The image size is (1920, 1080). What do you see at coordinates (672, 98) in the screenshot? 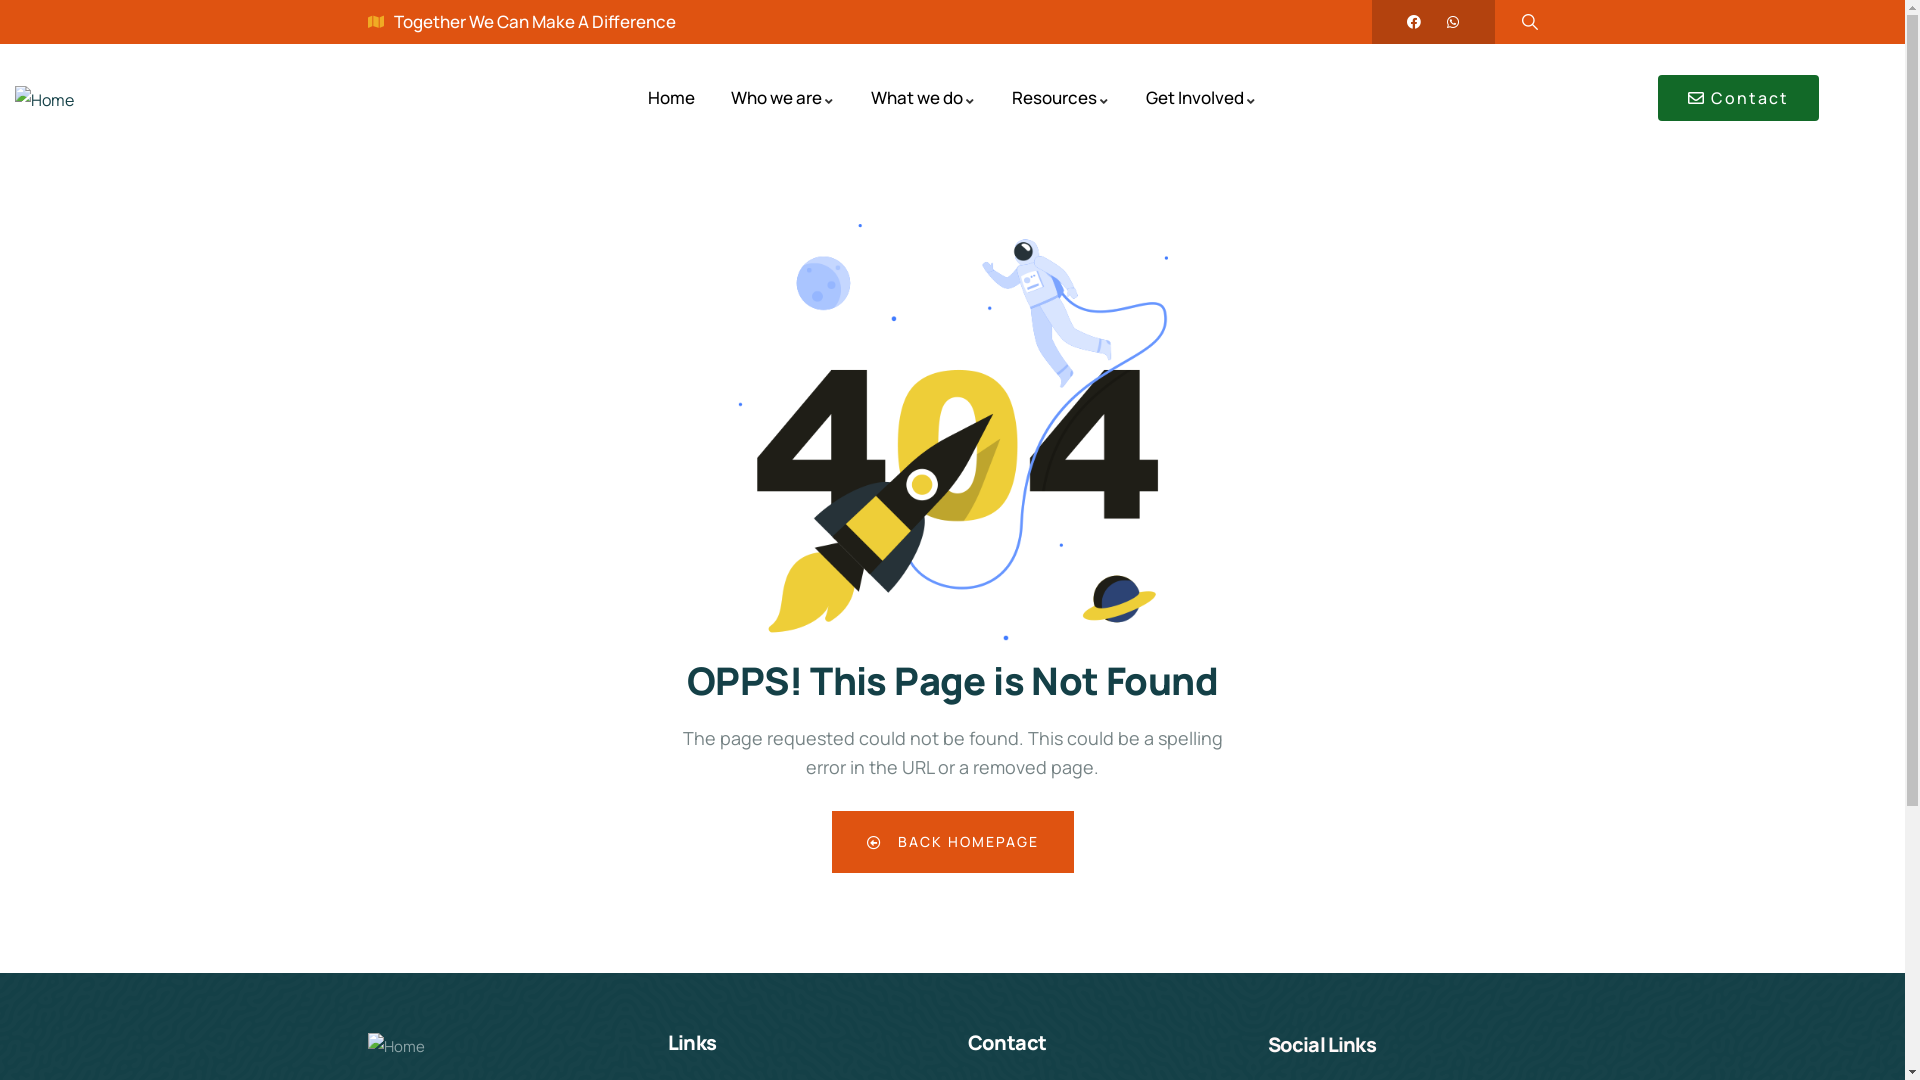
I see `Home` at bounding box center [672, 98].